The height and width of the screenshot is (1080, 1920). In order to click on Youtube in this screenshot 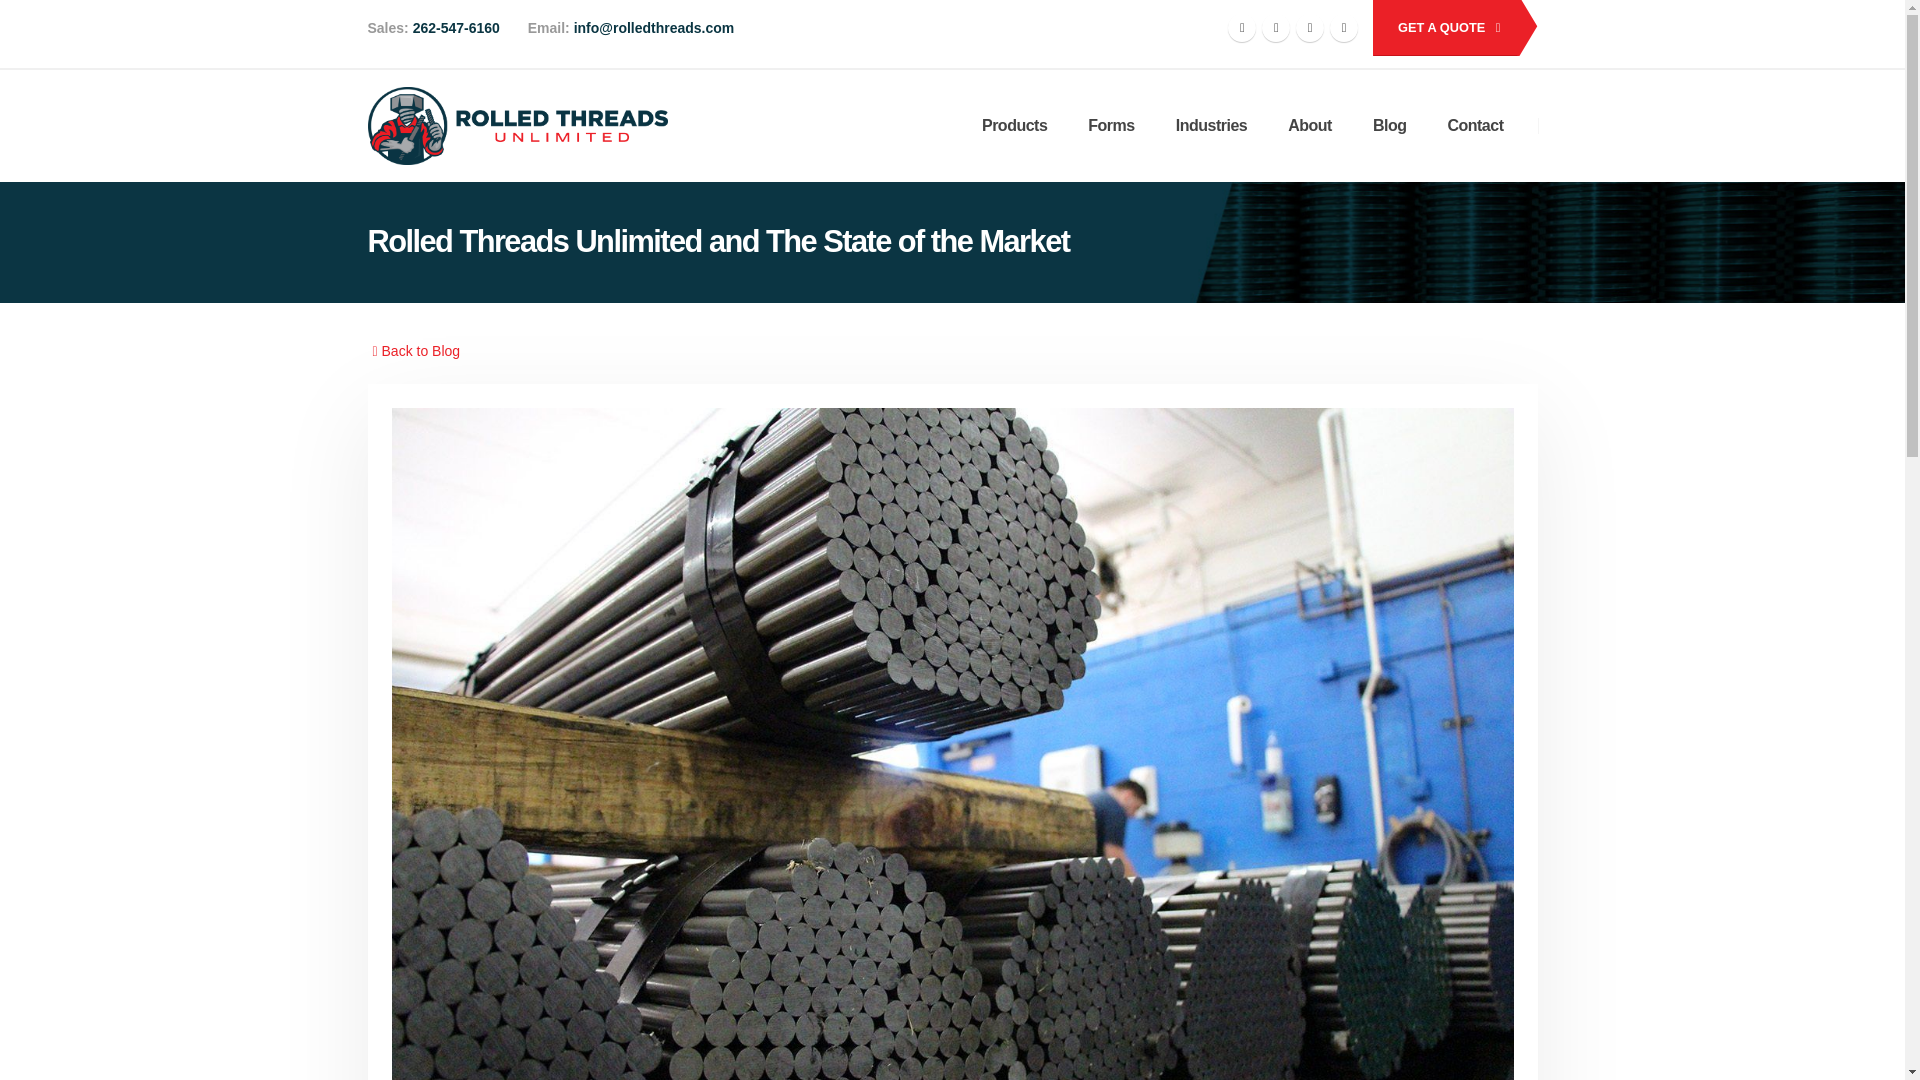, I will do `click(1310, 28)`.